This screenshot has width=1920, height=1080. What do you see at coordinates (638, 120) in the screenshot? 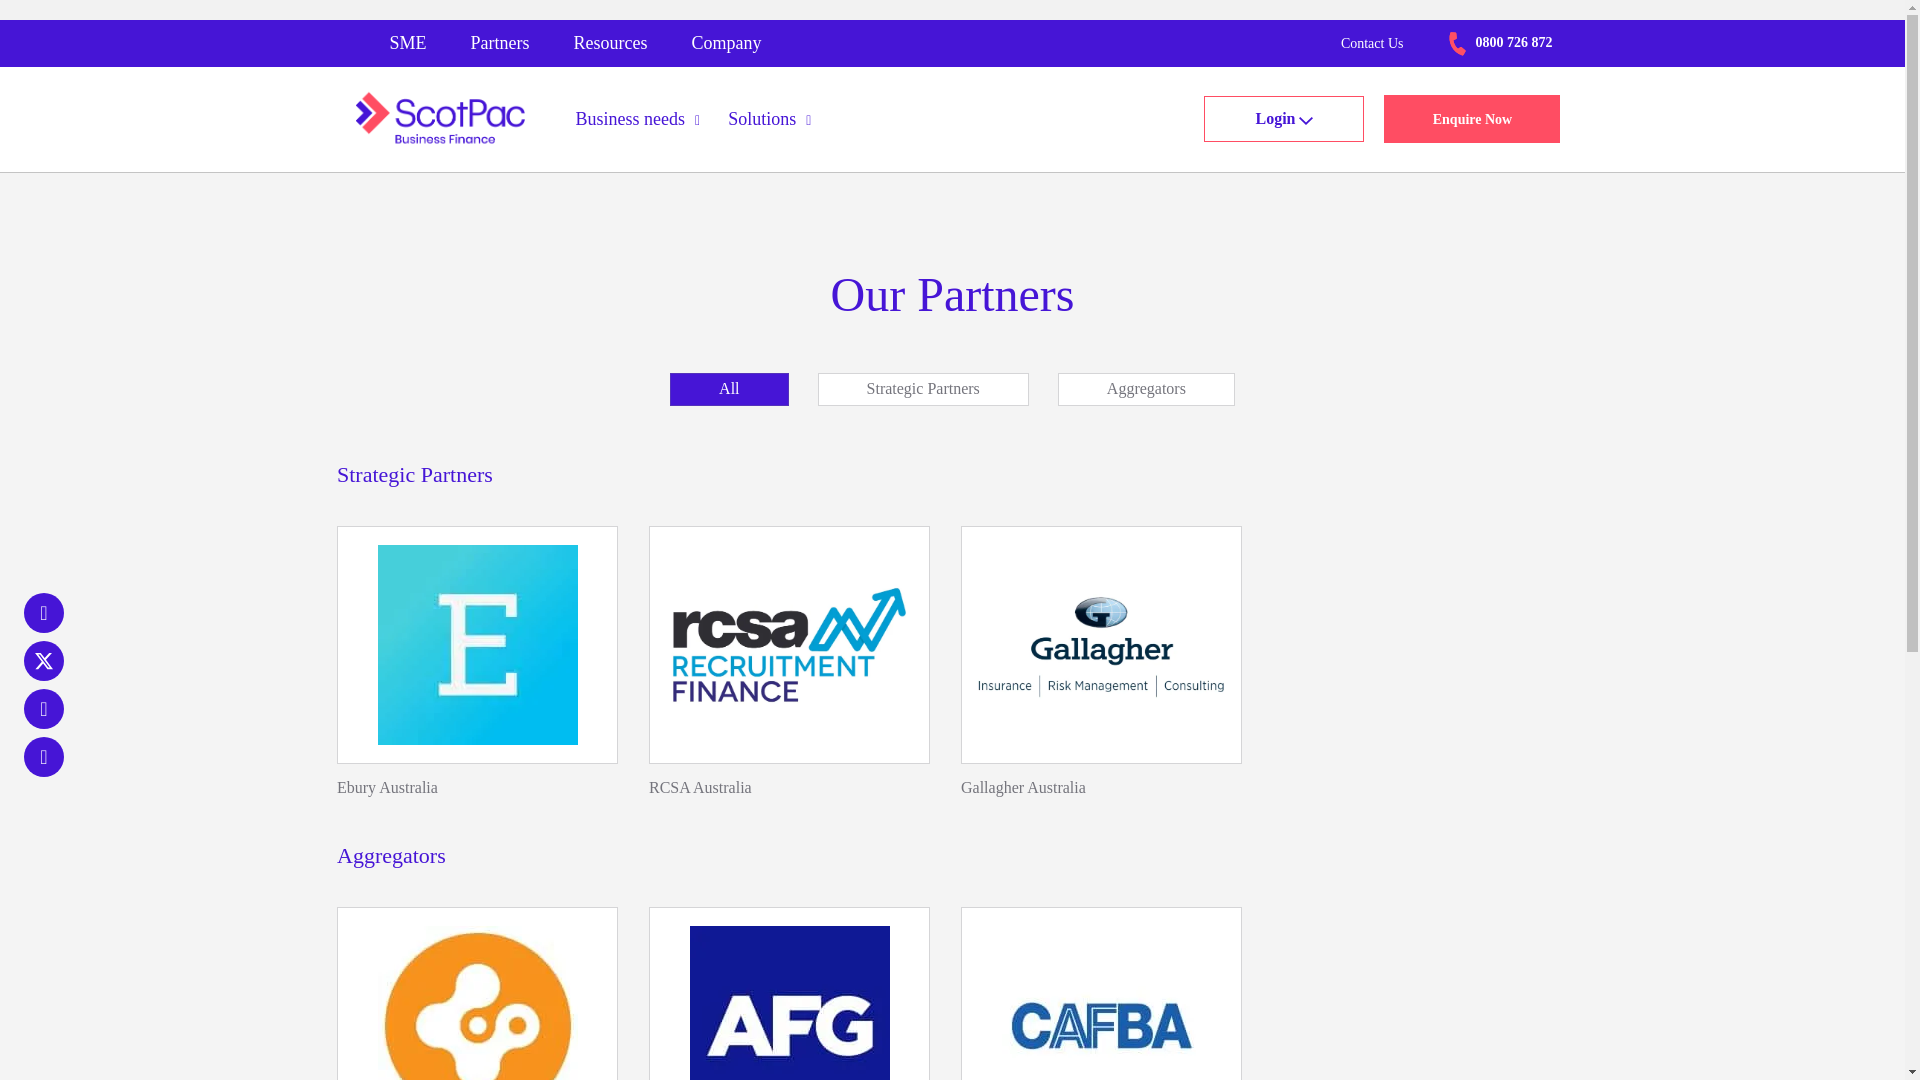
I see `Business needs` at bounding box center [638, 120].